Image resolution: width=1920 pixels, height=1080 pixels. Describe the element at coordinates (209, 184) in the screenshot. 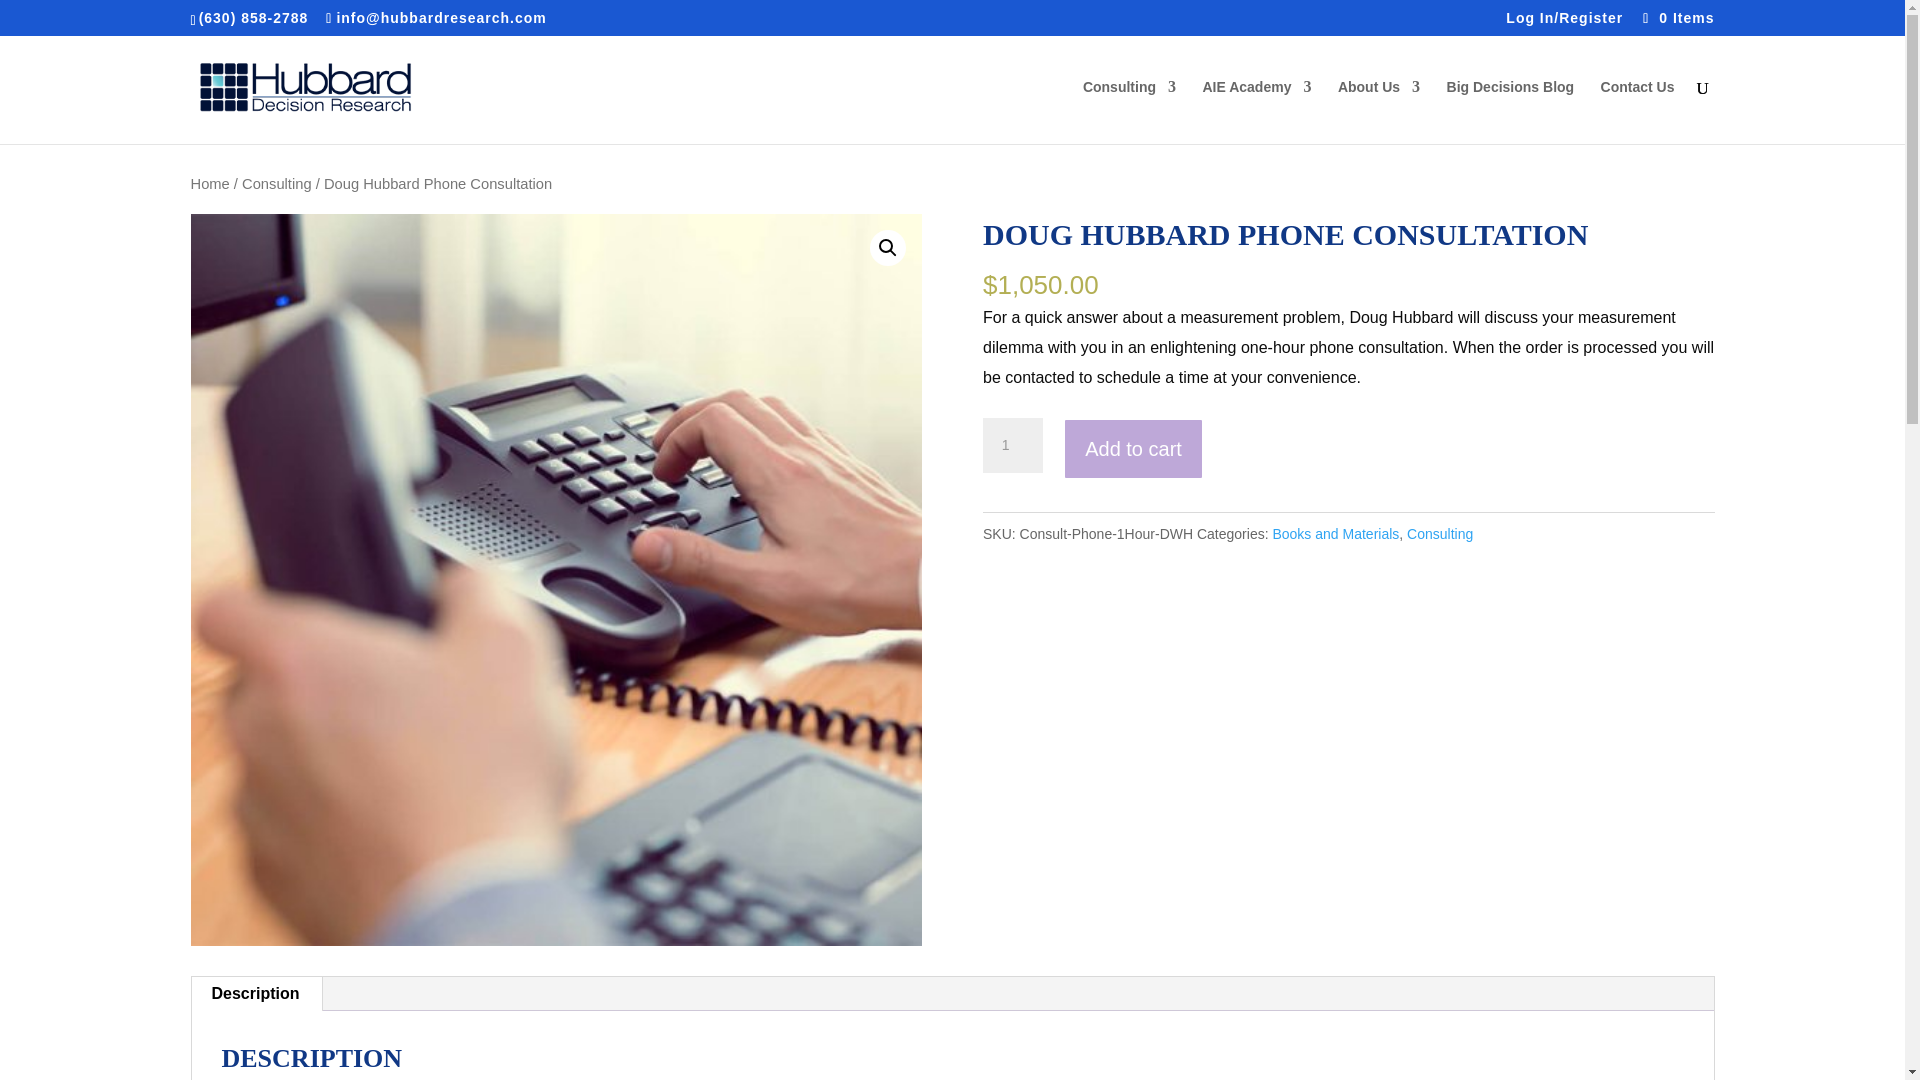

I see `Home` at that location.